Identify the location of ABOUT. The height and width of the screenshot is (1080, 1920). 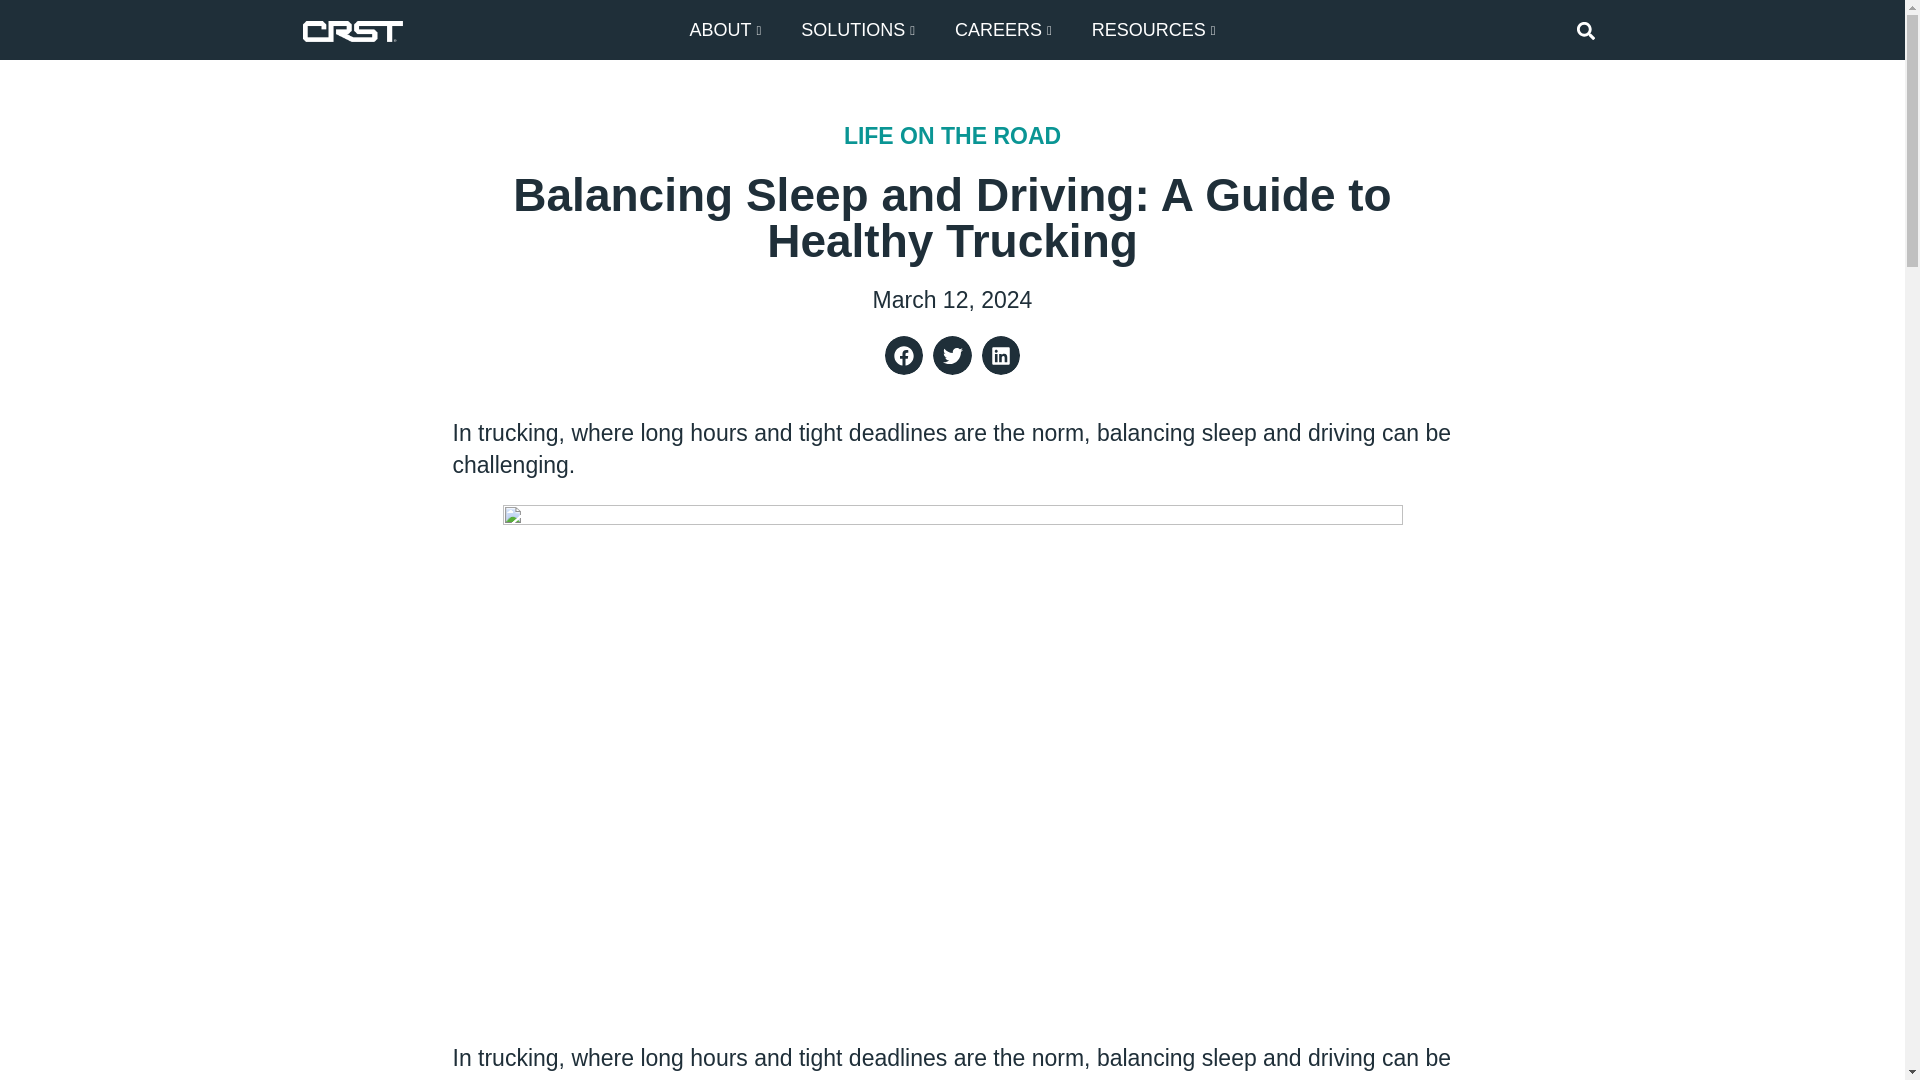
(724, 30).